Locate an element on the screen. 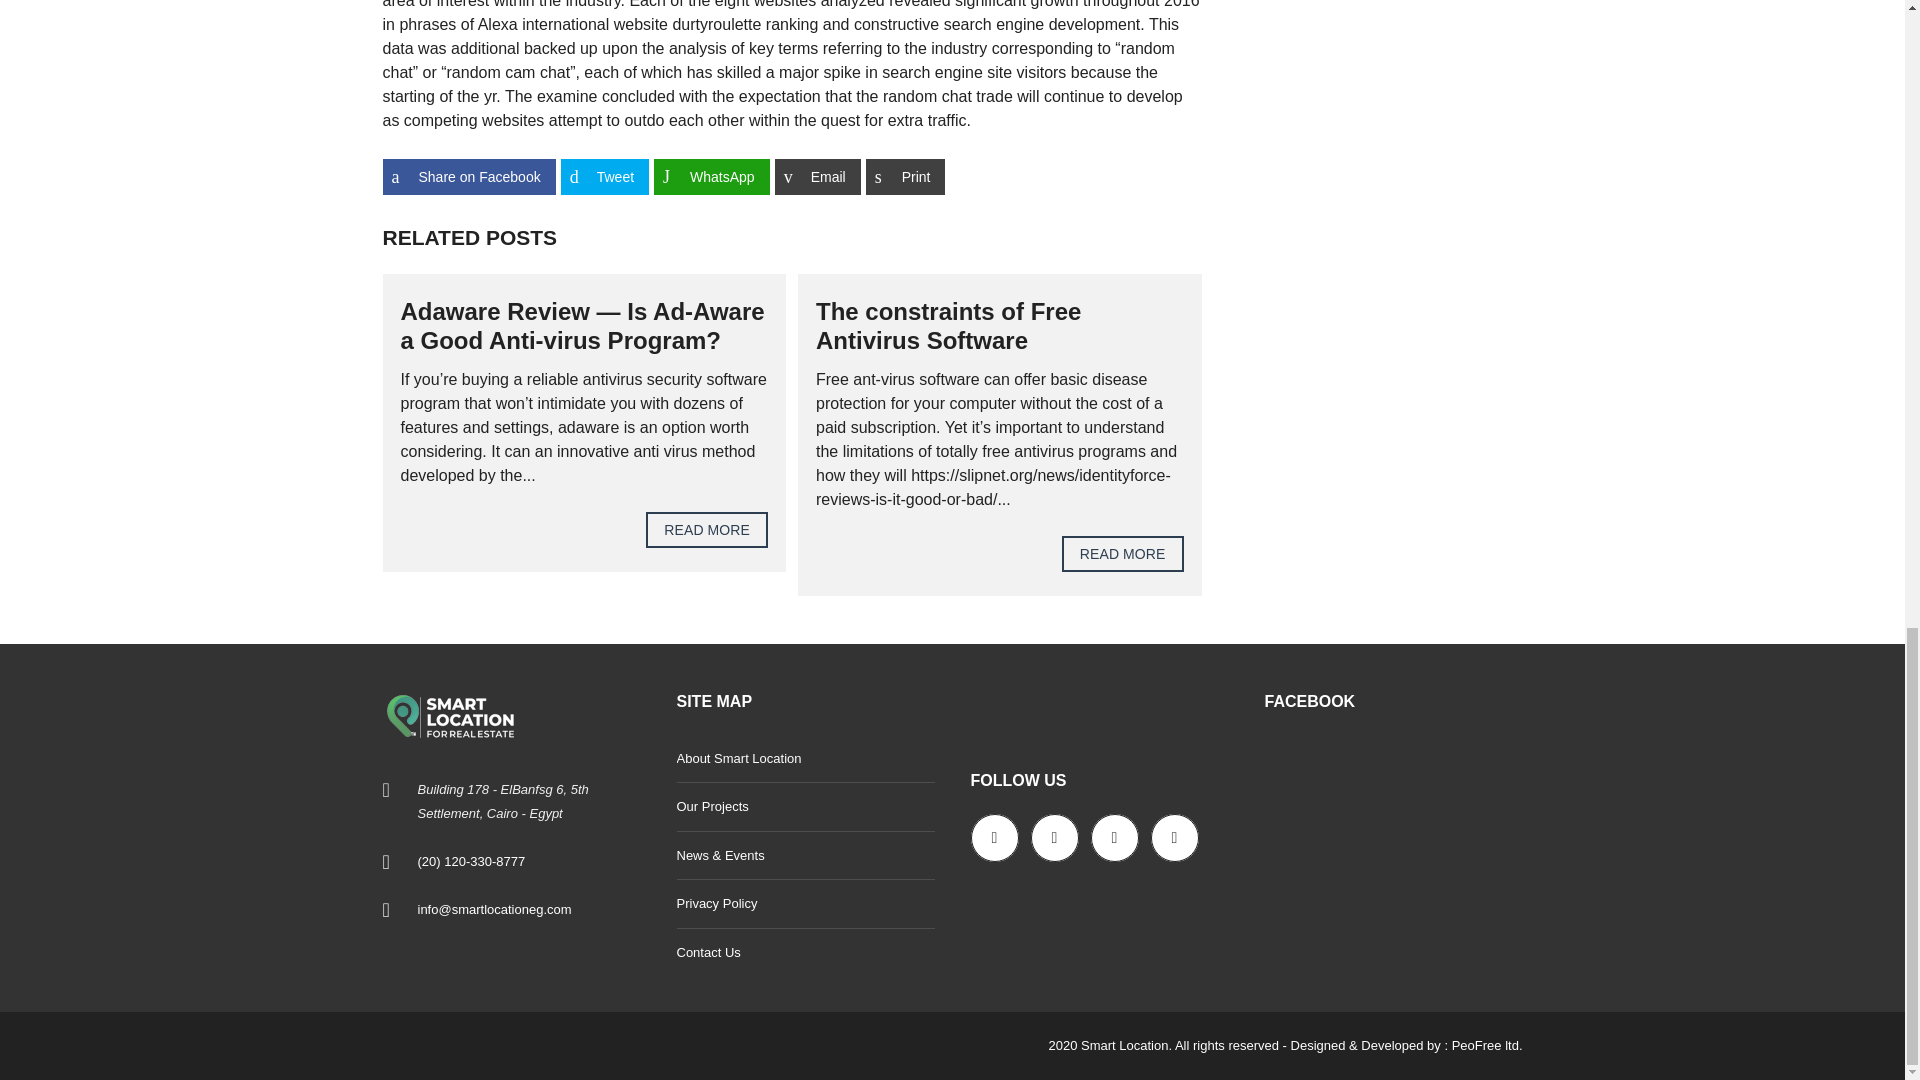 The height and width of the screenshot is (1080, 1920). Share on Print is located at coordinates (906, 176).